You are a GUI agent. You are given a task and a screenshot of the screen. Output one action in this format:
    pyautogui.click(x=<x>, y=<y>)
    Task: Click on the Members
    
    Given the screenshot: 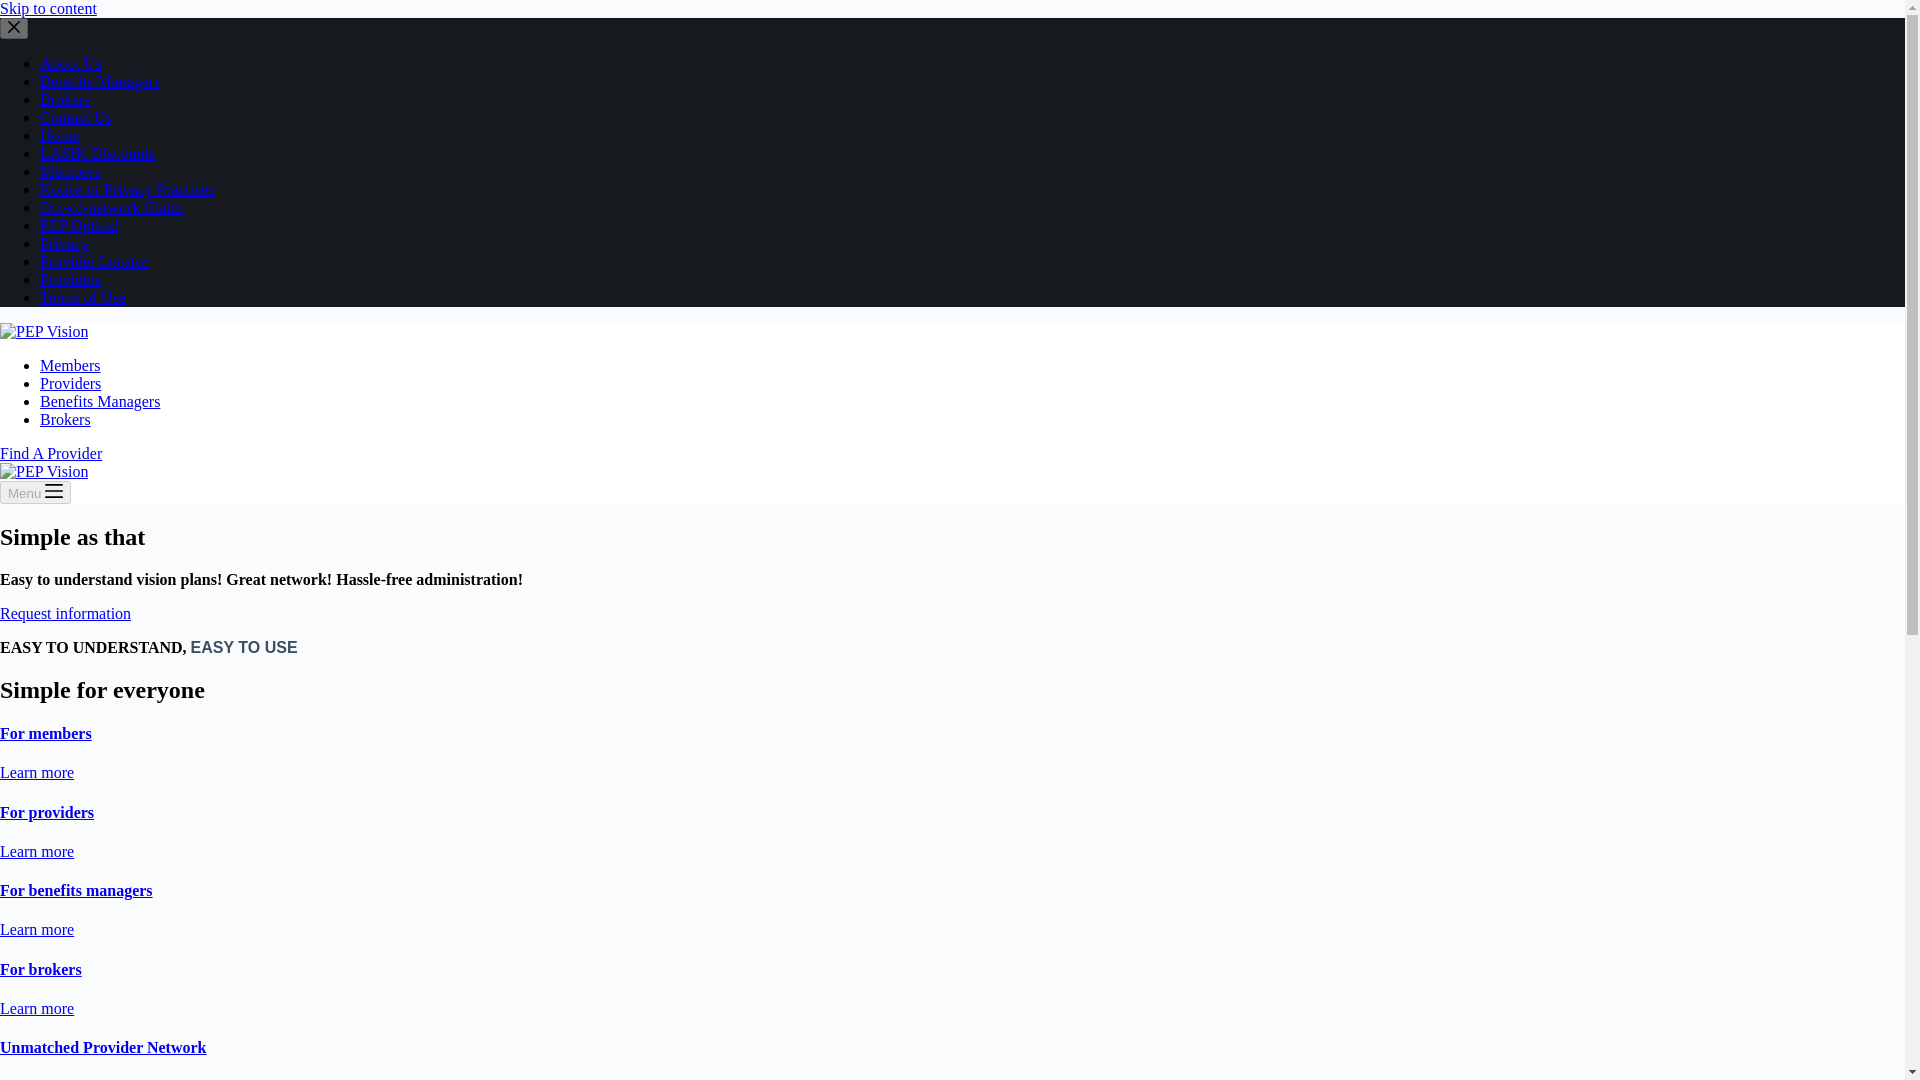 What is the action you would take?
    pyautogui.click(x=70, y=365)
    